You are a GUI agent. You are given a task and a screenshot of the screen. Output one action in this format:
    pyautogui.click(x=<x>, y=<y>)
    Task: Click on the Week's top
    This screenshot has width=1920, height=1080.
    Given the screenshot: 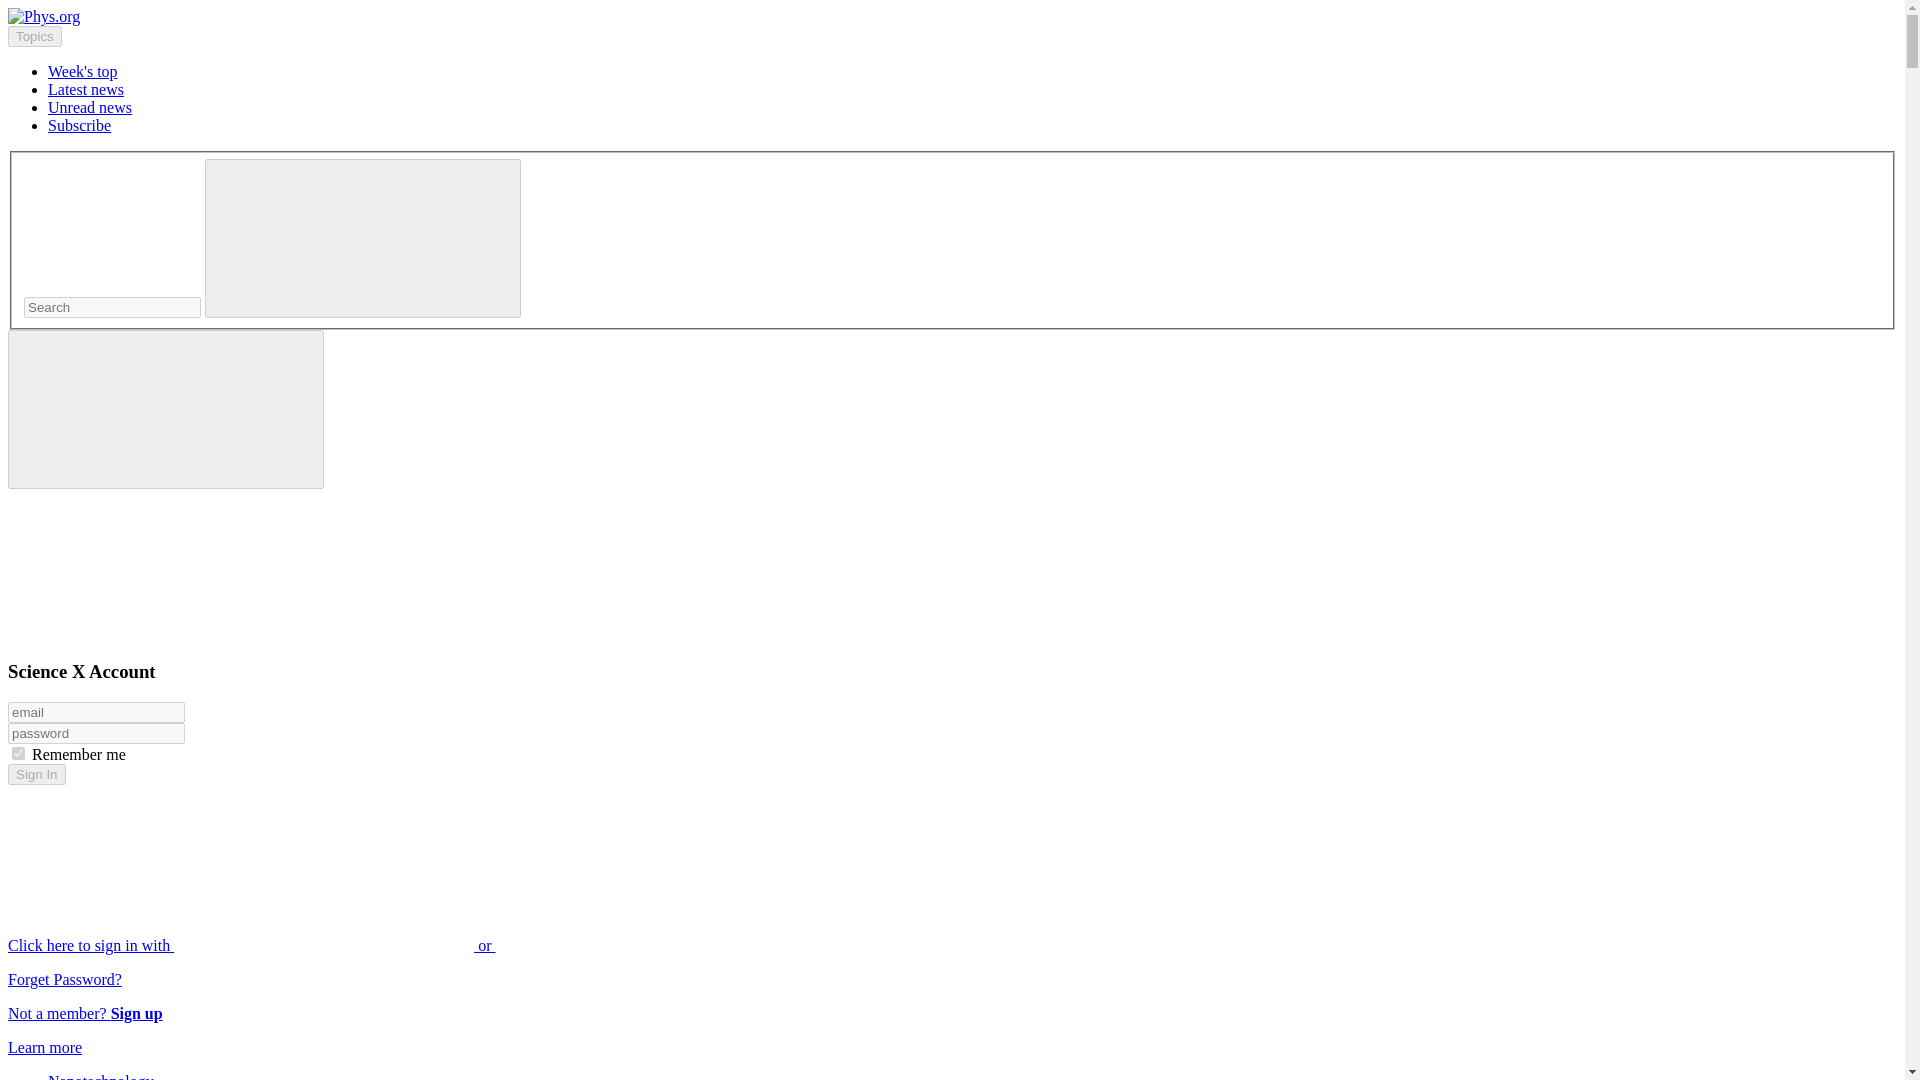 What is the action you would take?
    pyautogui.click(x=82, y=70)
    